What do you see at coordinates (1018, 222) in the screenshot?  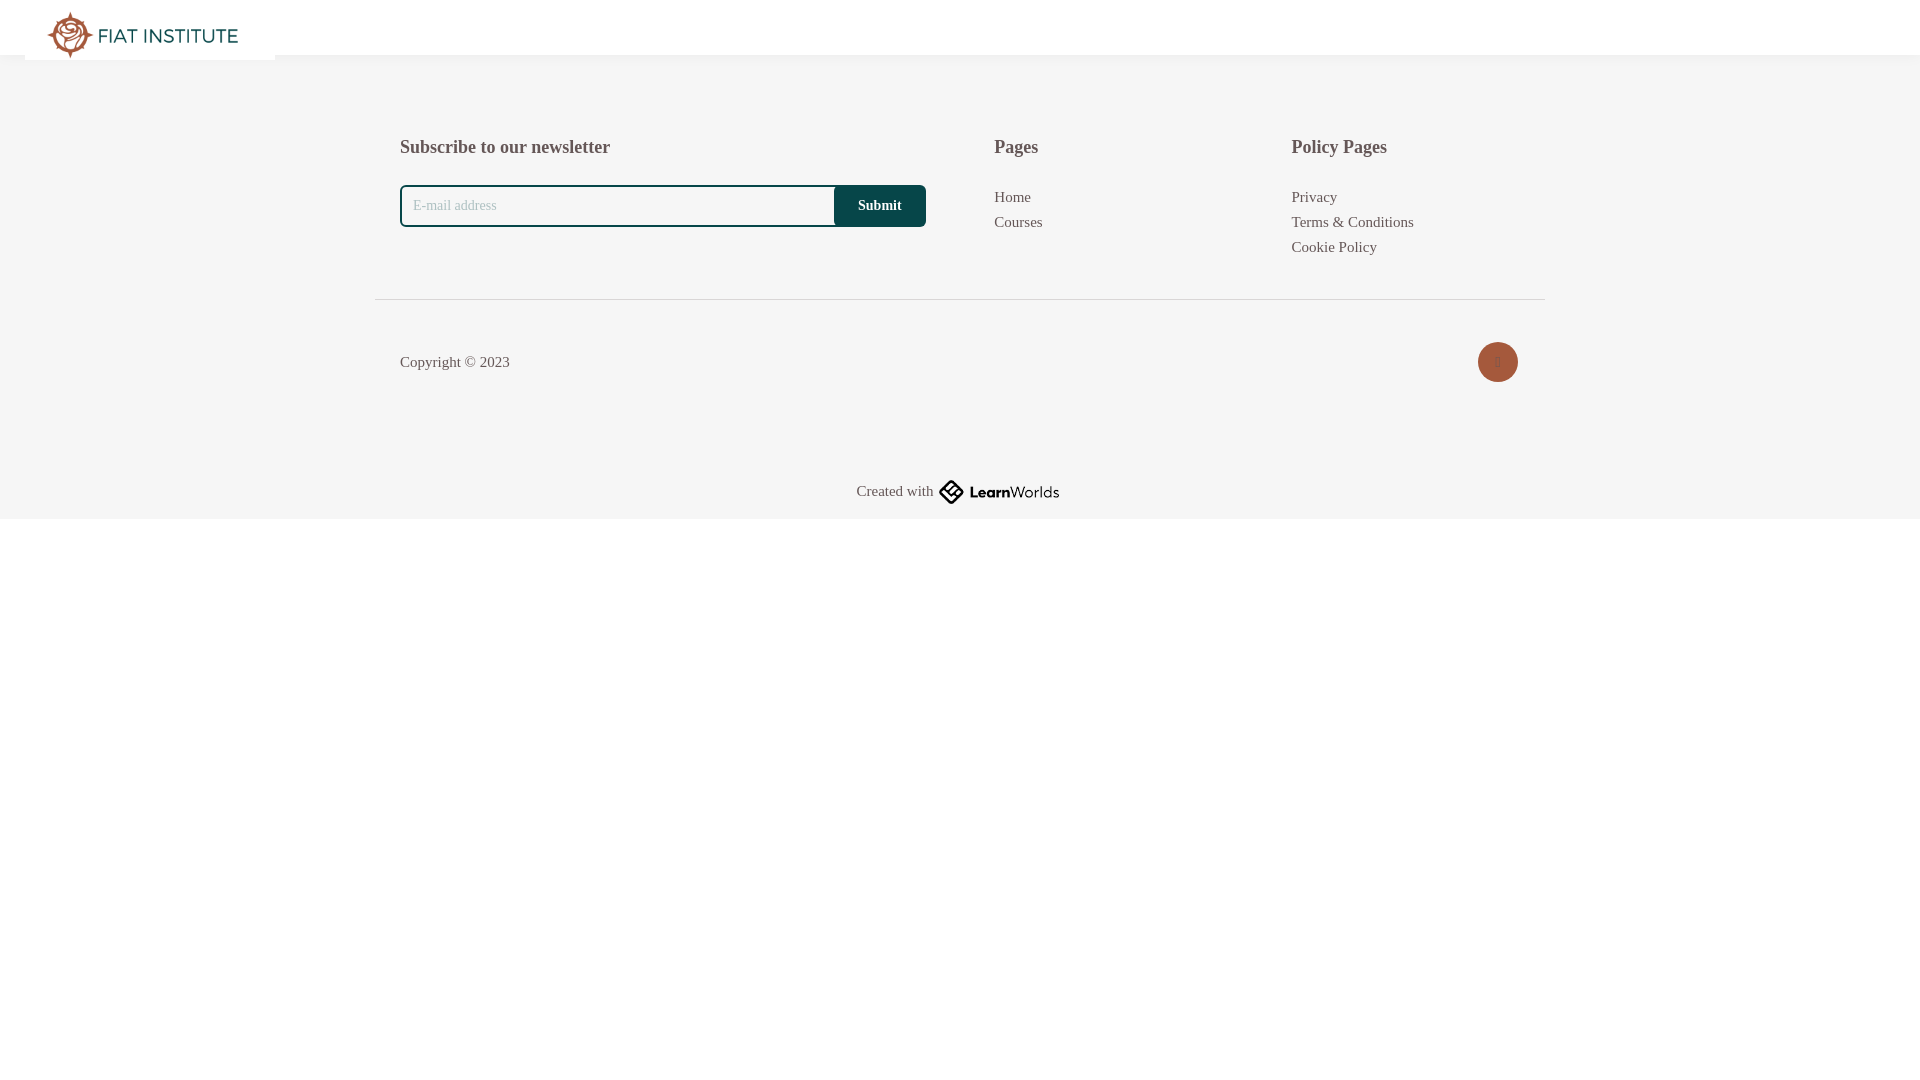 I see `Courses` at bounding box center [1018, 222].